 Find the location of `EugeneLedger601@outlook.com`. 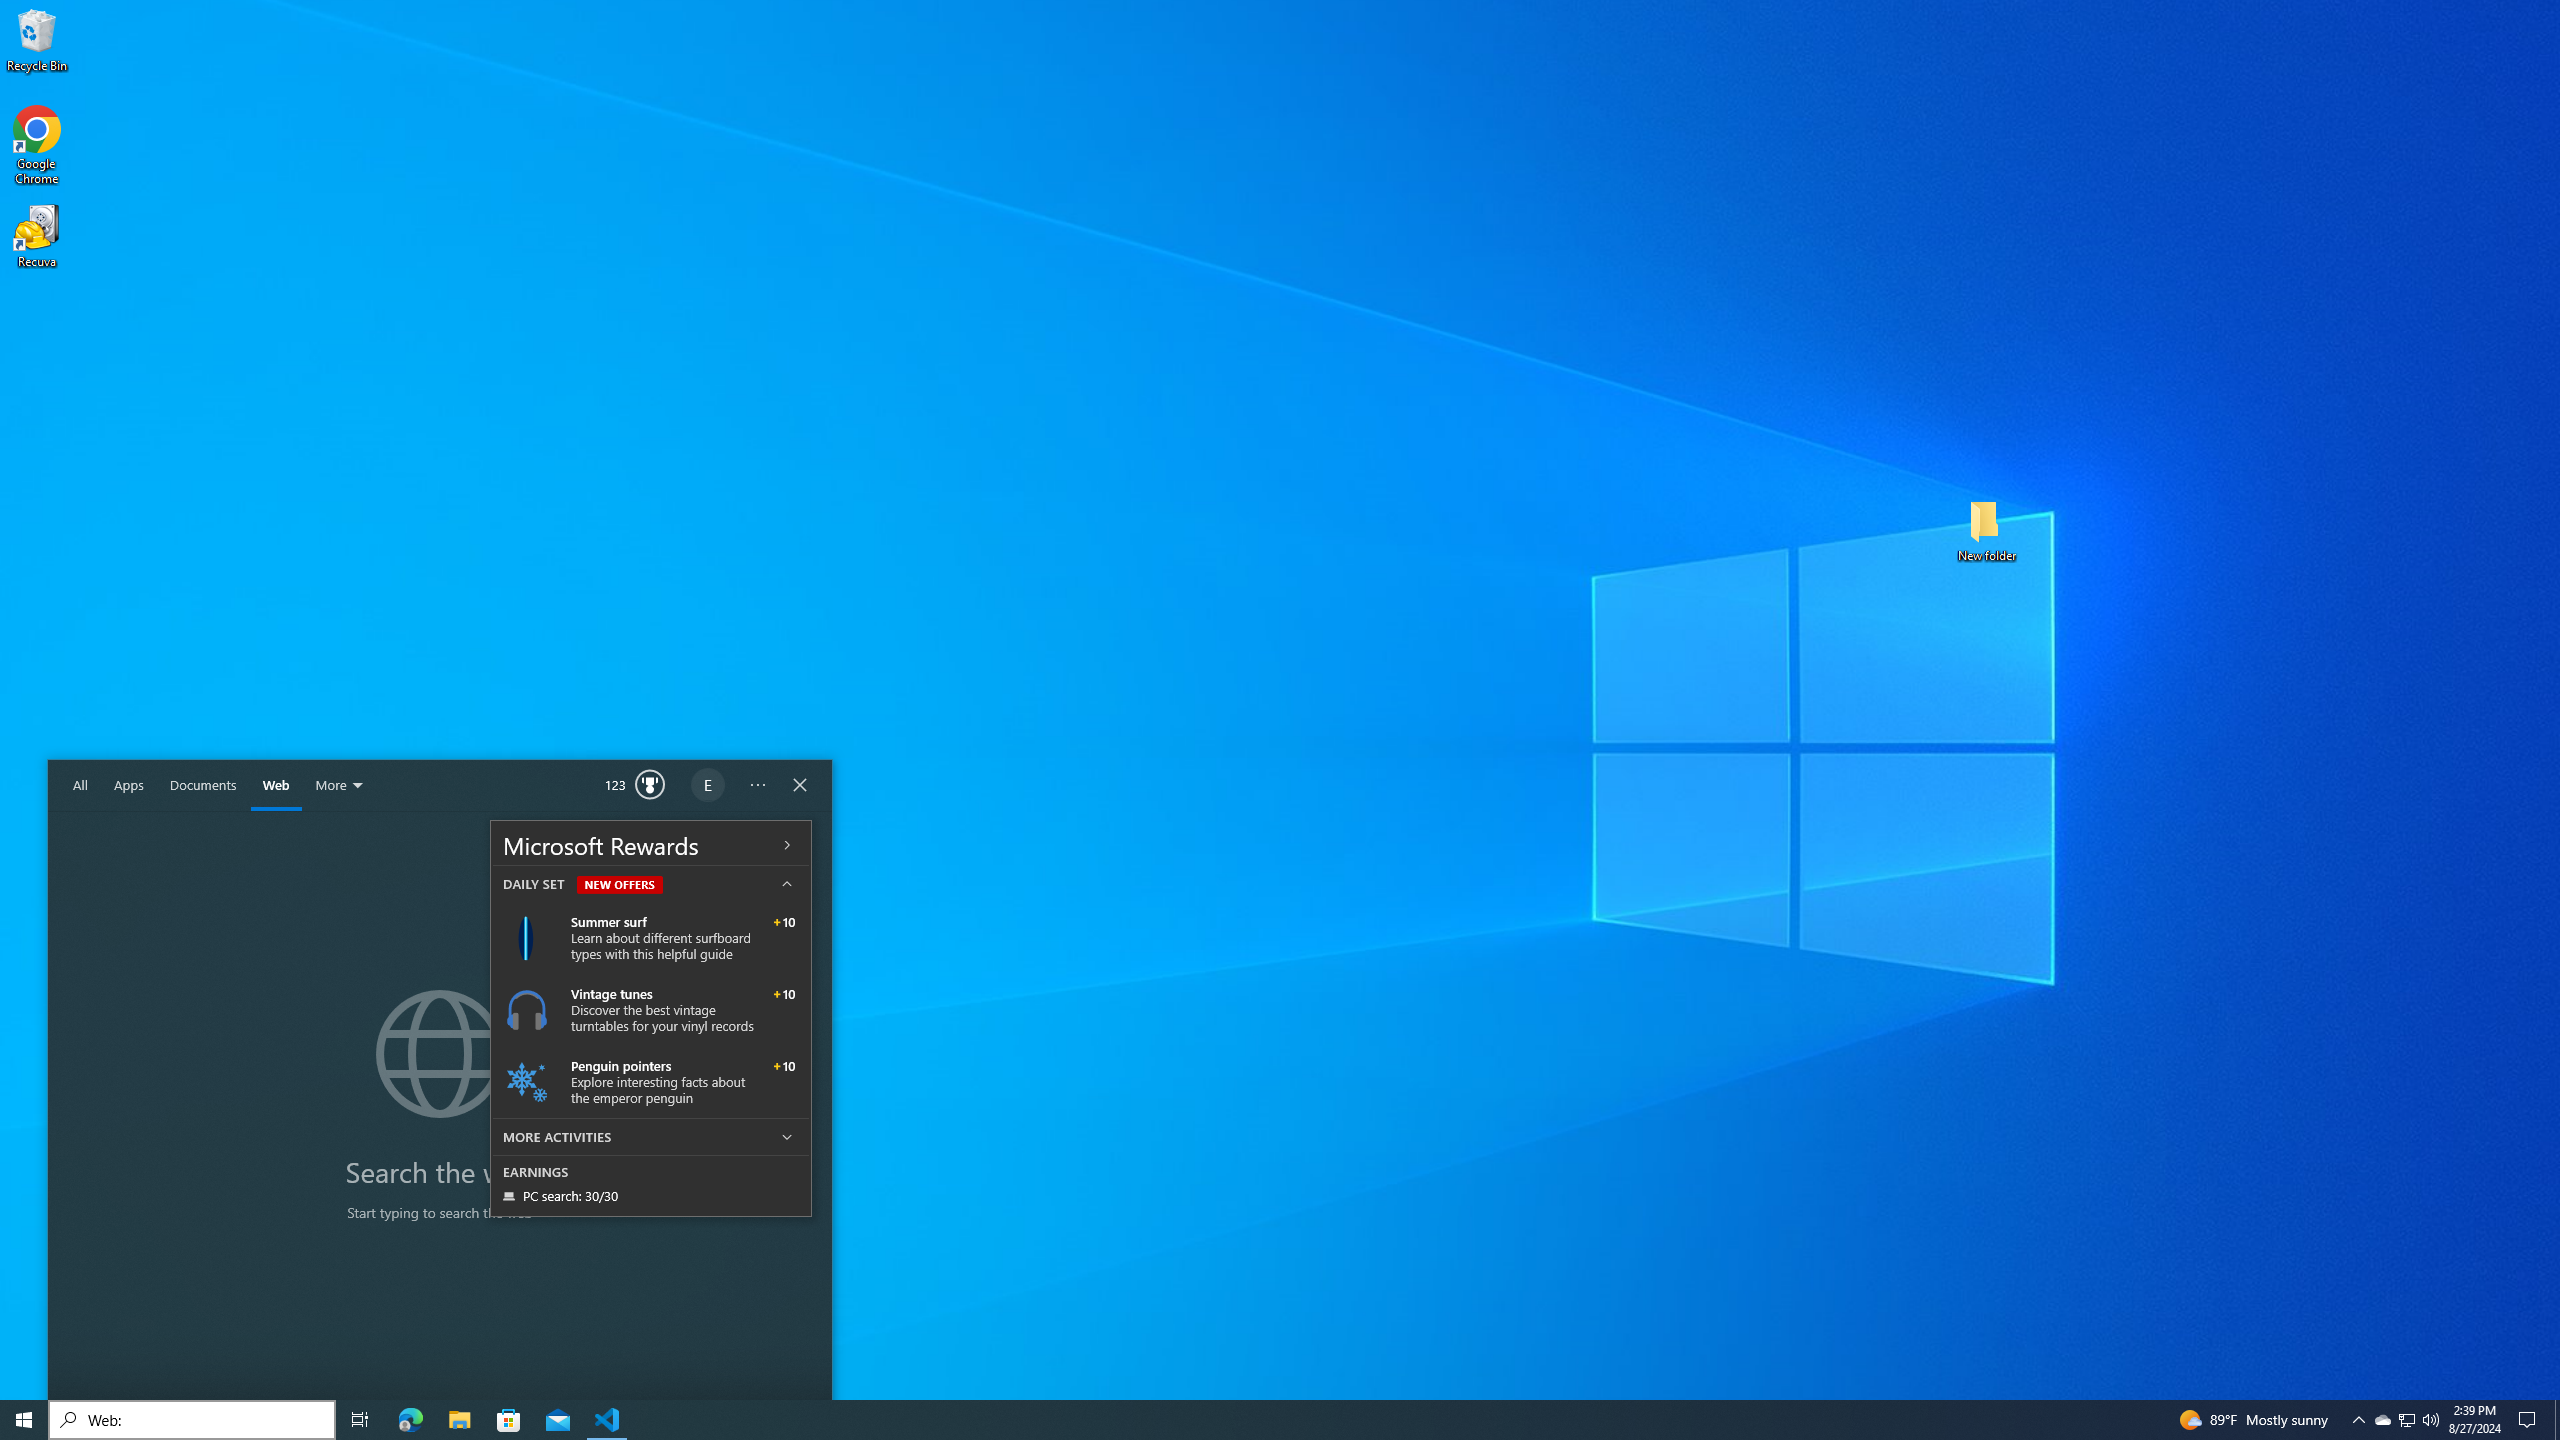

EugeneLedger601@outlook.com is located at coordinates (708, 786).